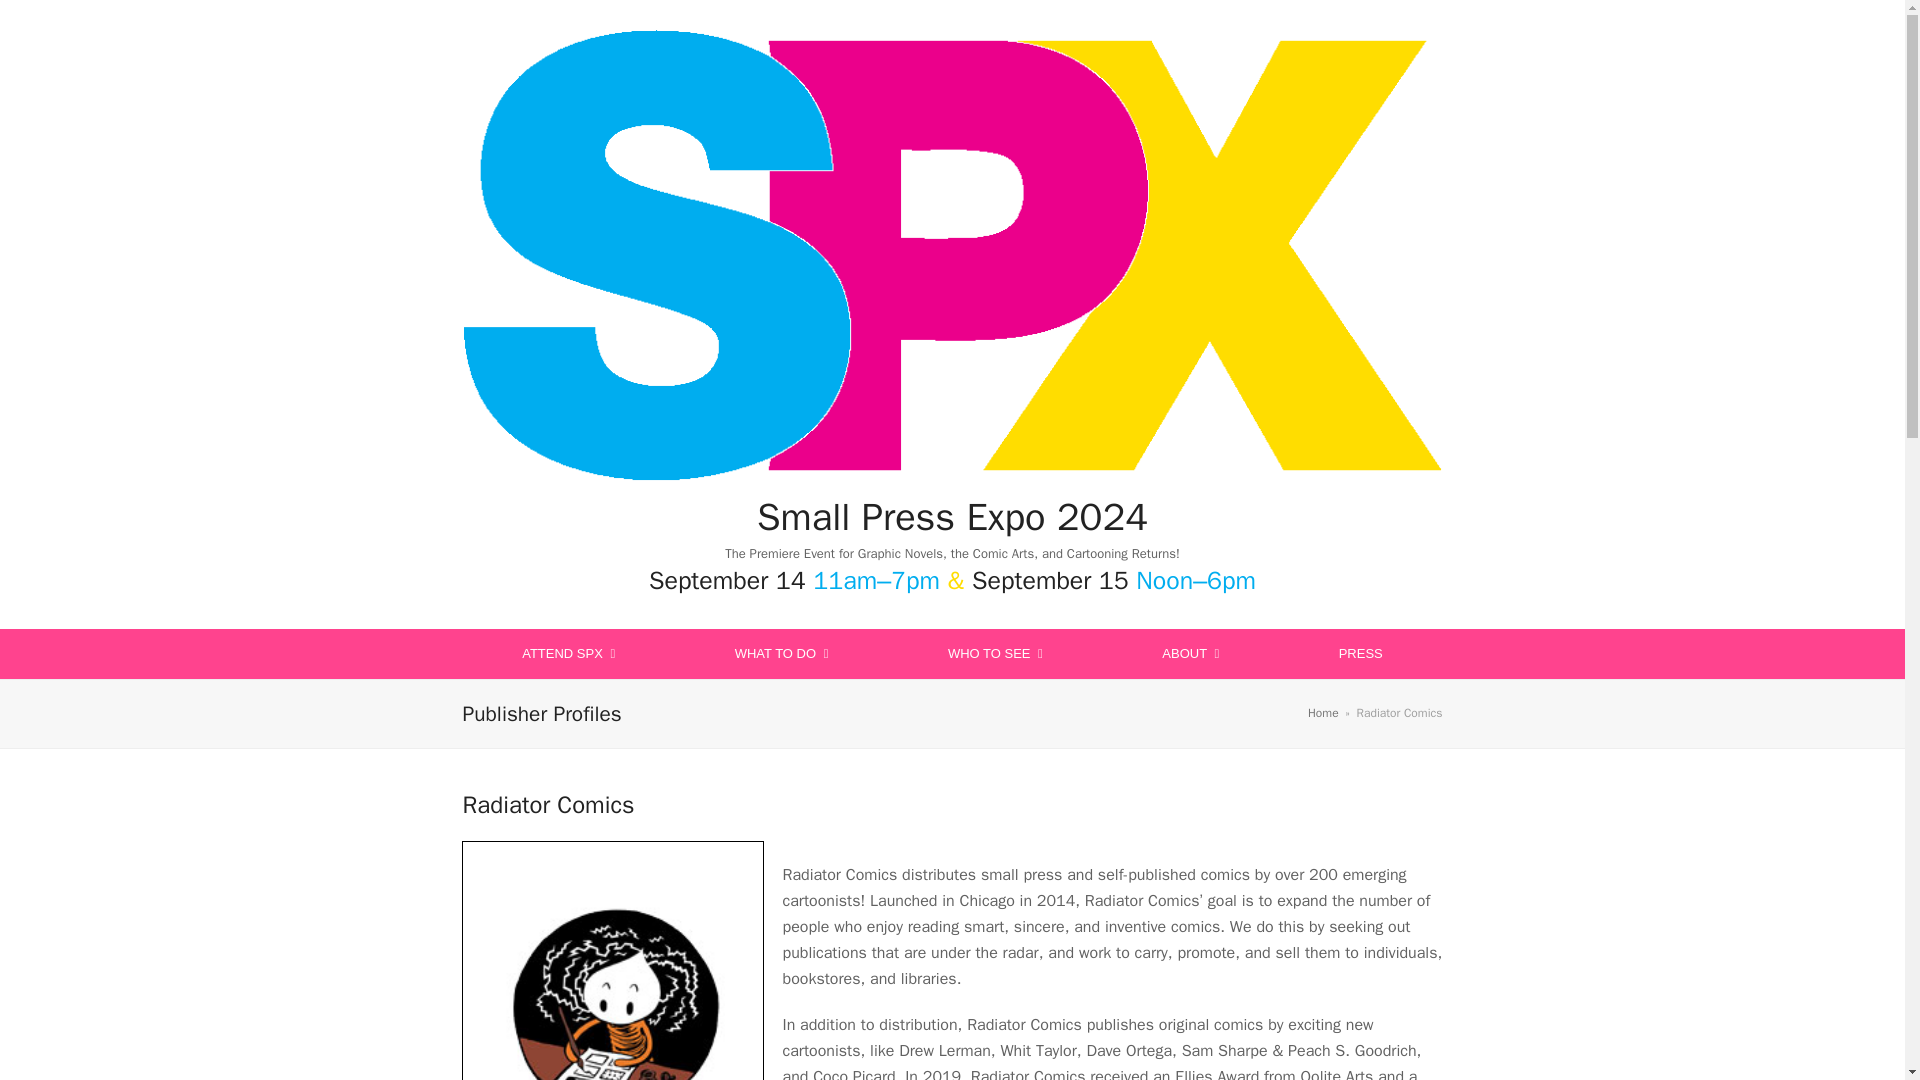  What do you see at coordinates (1360, 654) in the screenshot?
I see `PRESS` at bounding box center [1360, 654].